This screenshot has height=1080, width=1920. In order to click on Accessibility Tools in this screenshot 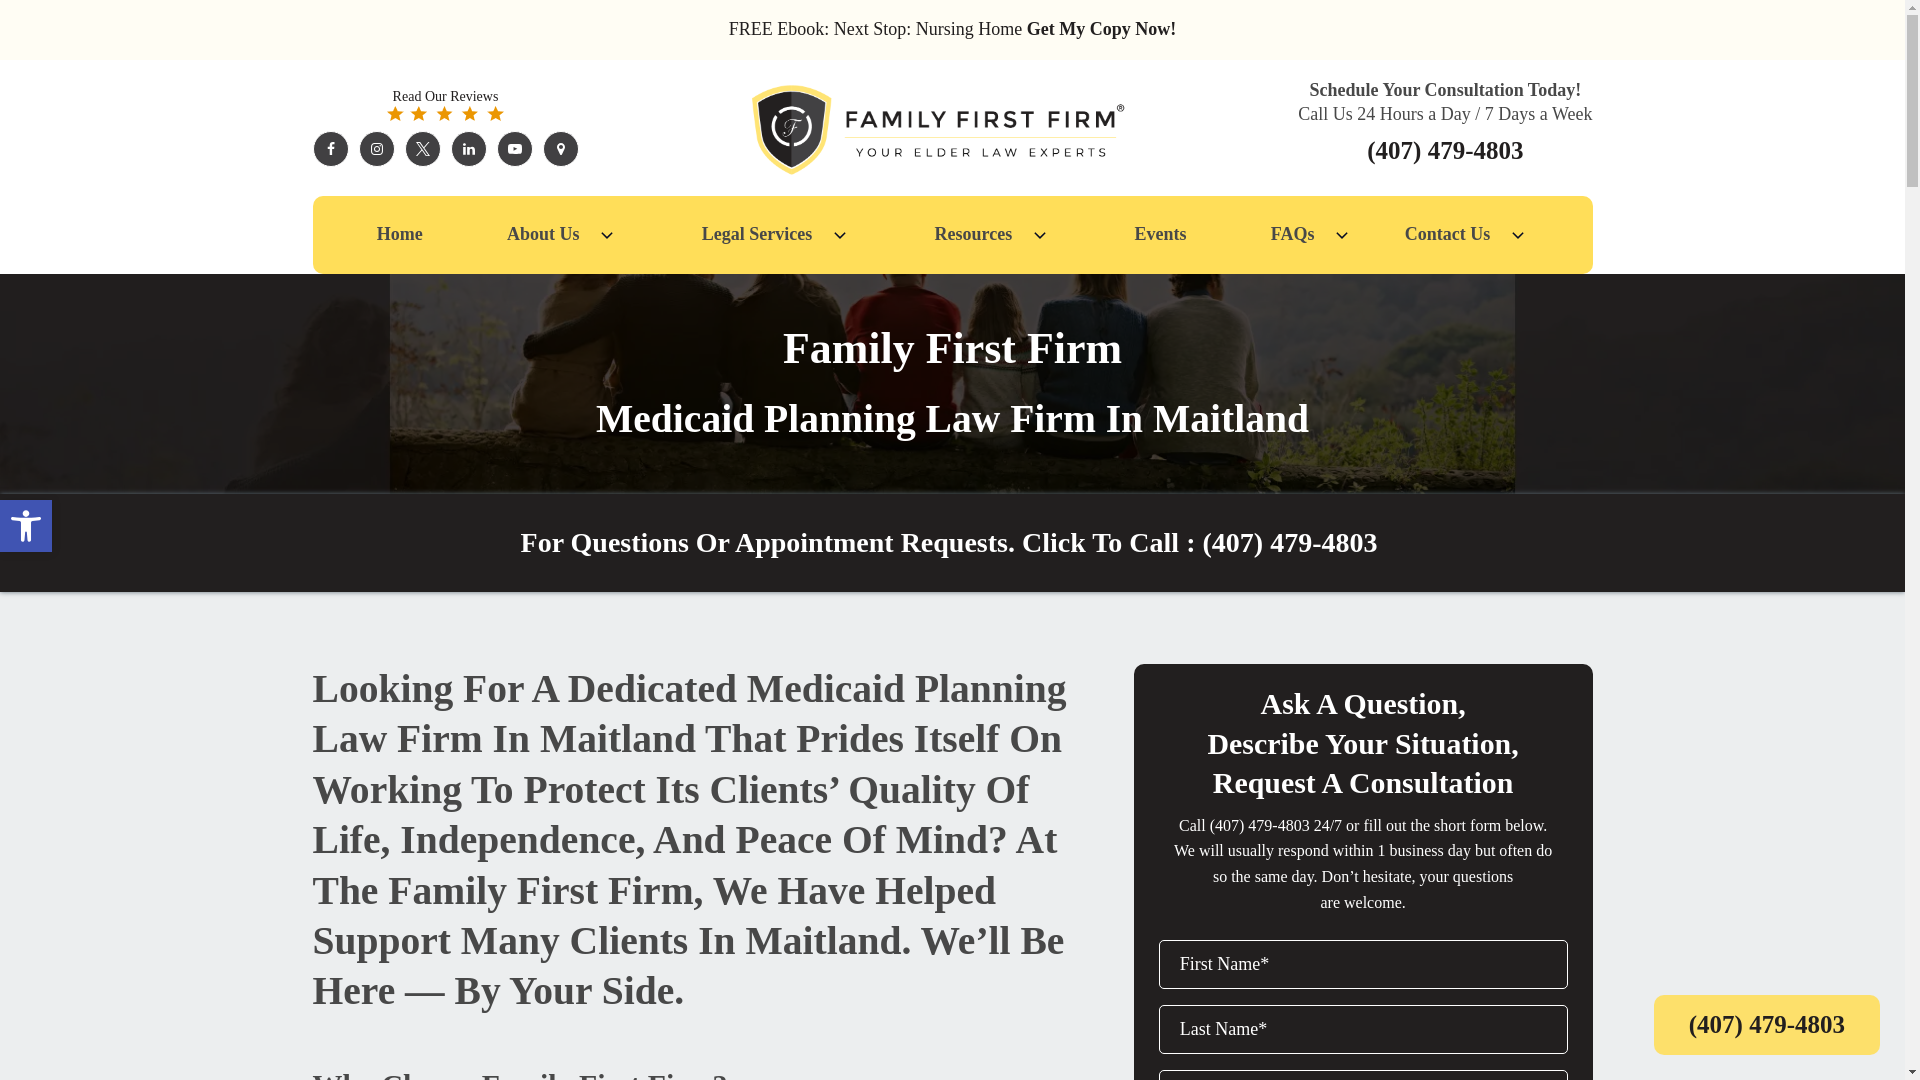, I will do `click(26, 526)`.